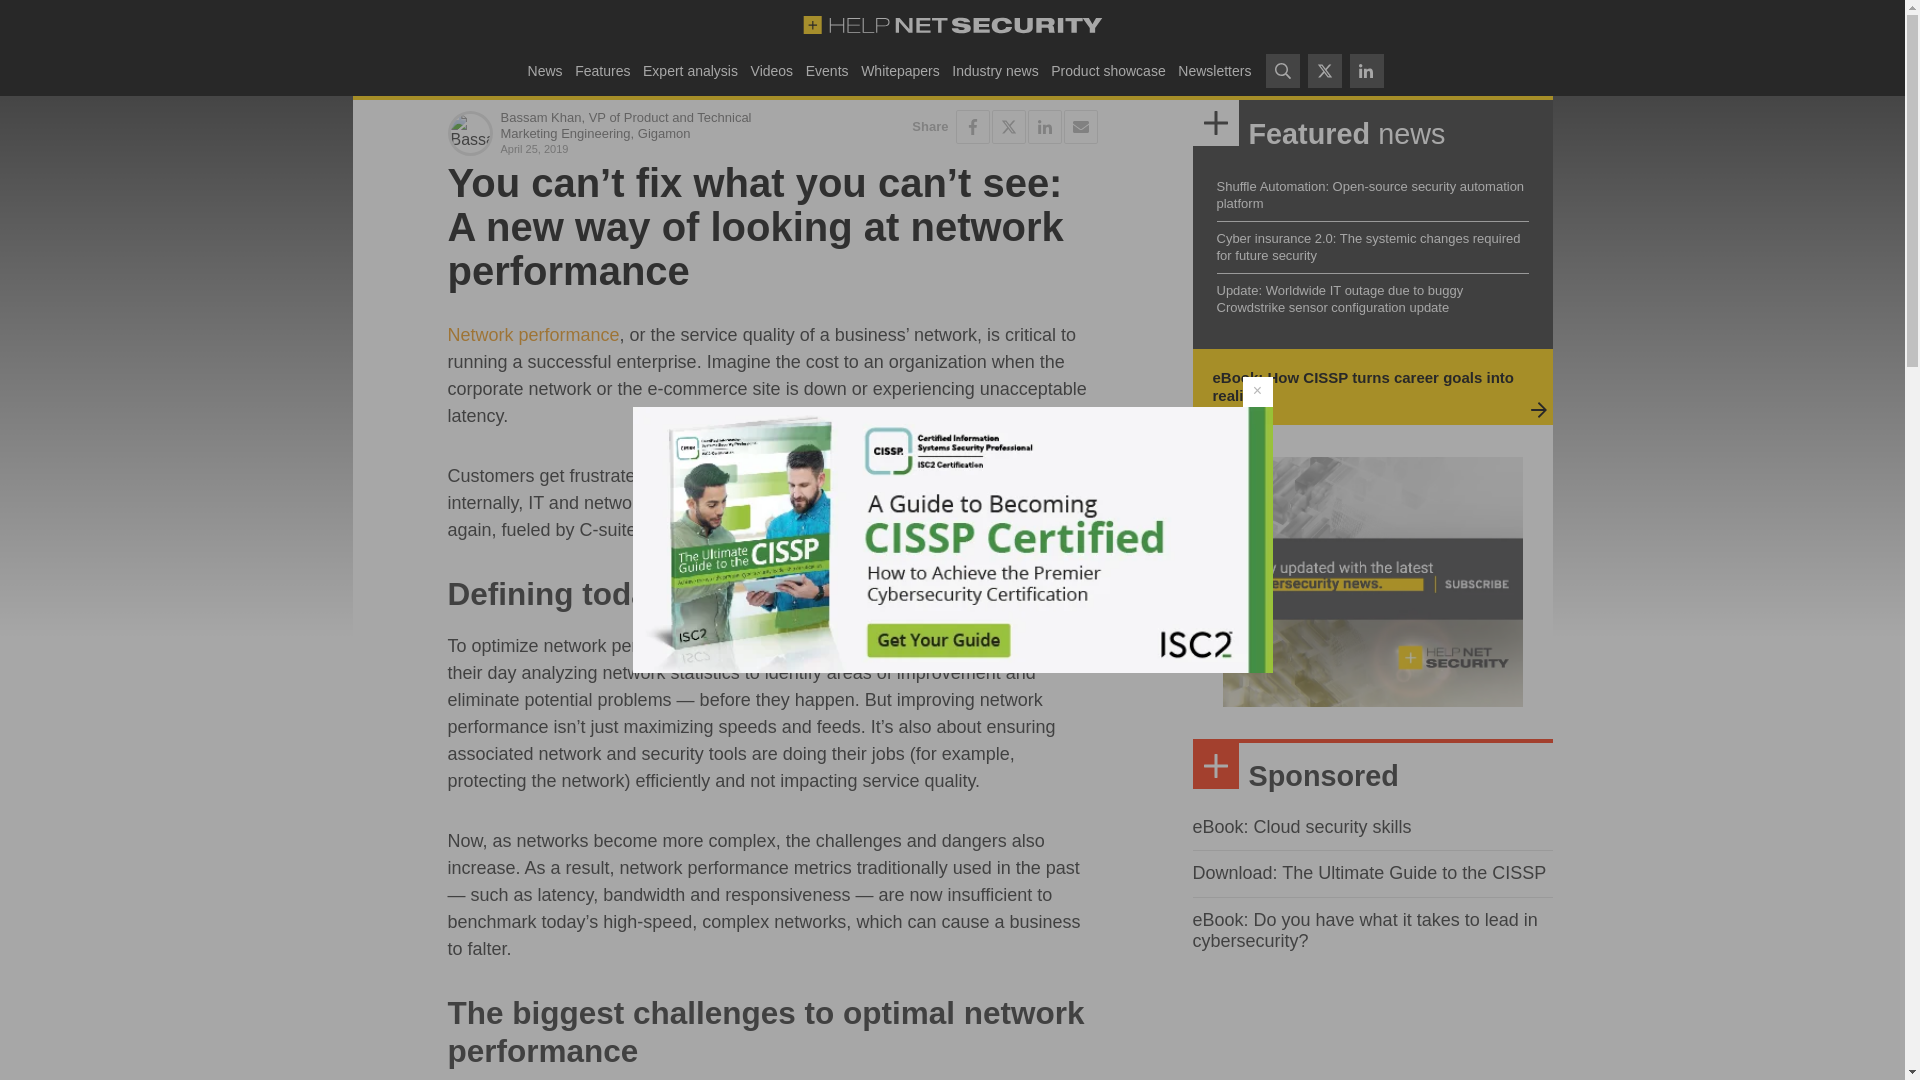 This screenshot has height=1080, width=1920. I want to click on Newsletters, so click(1214, 70).